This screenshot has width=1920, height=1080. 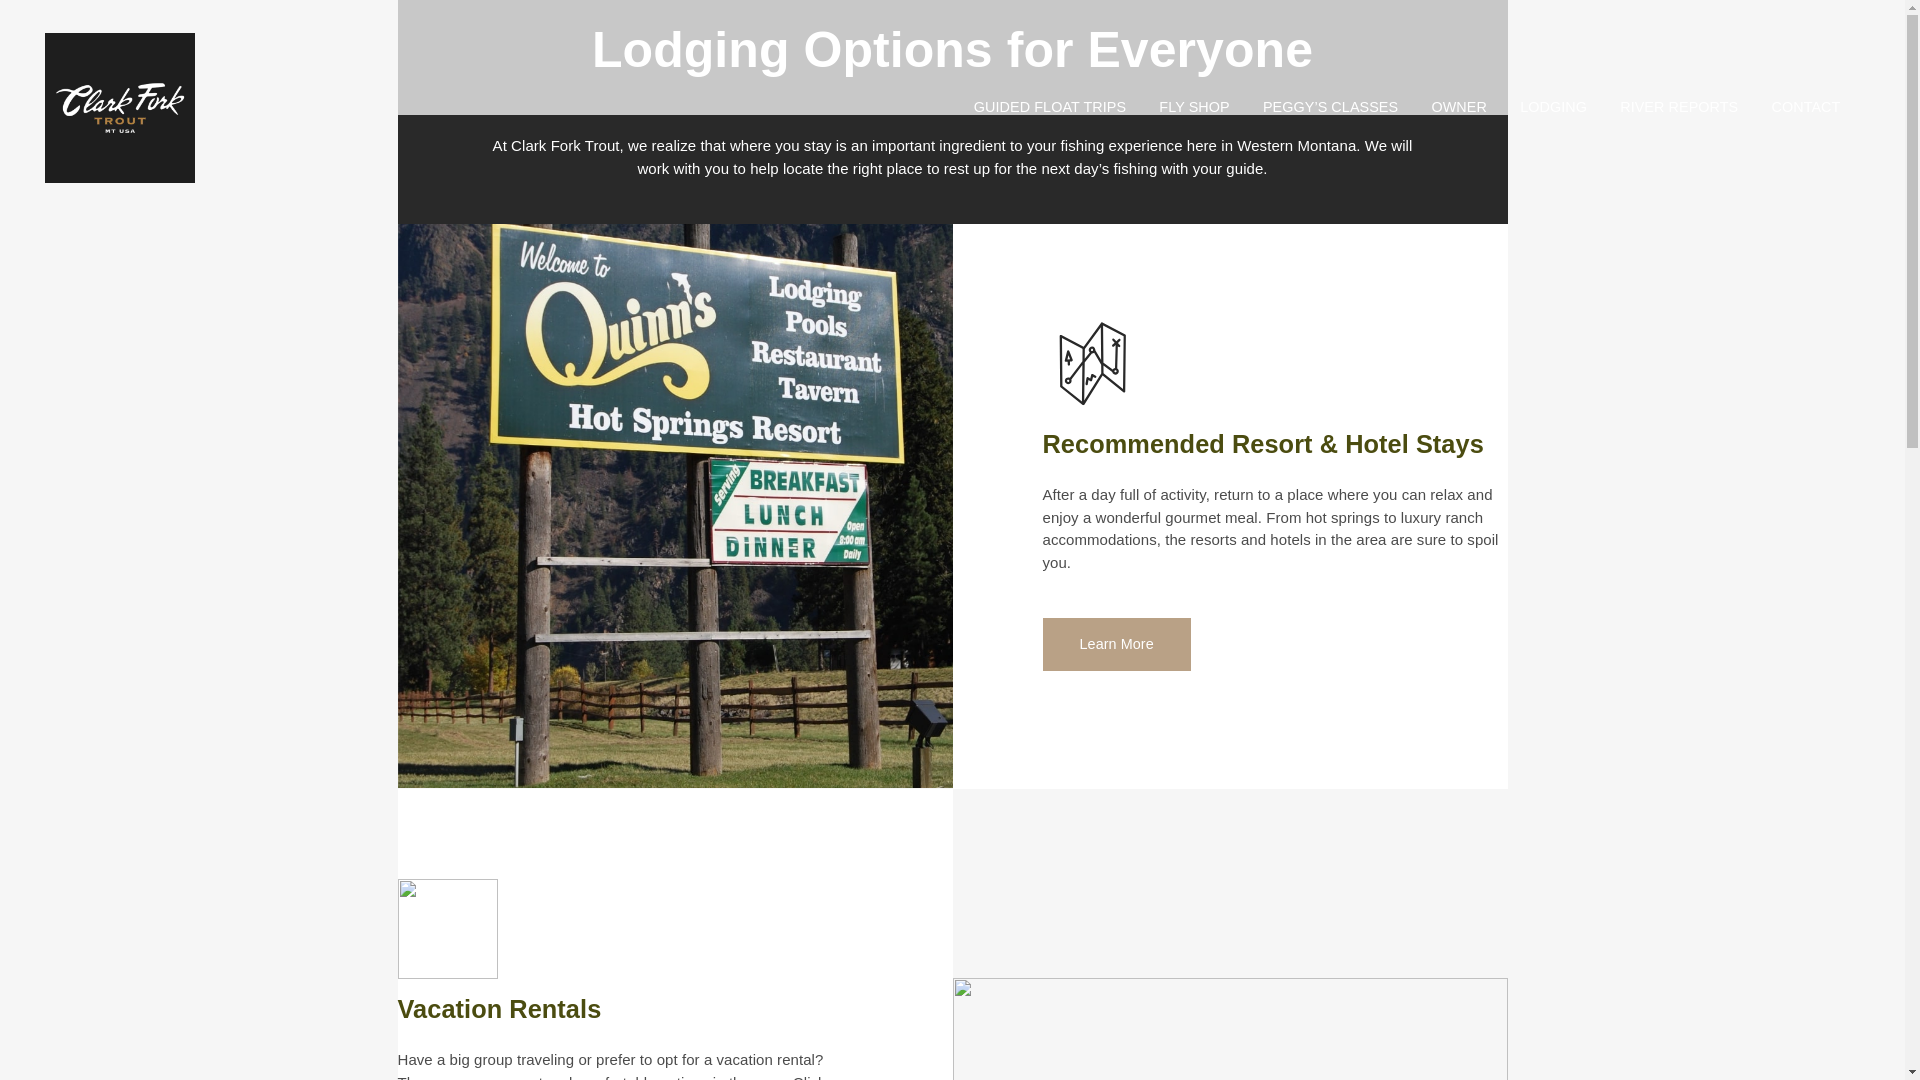 What do you see at coordinates (1553, 108) in the screenshot?
I see `LODGING` at bounding box center [1553, 108].